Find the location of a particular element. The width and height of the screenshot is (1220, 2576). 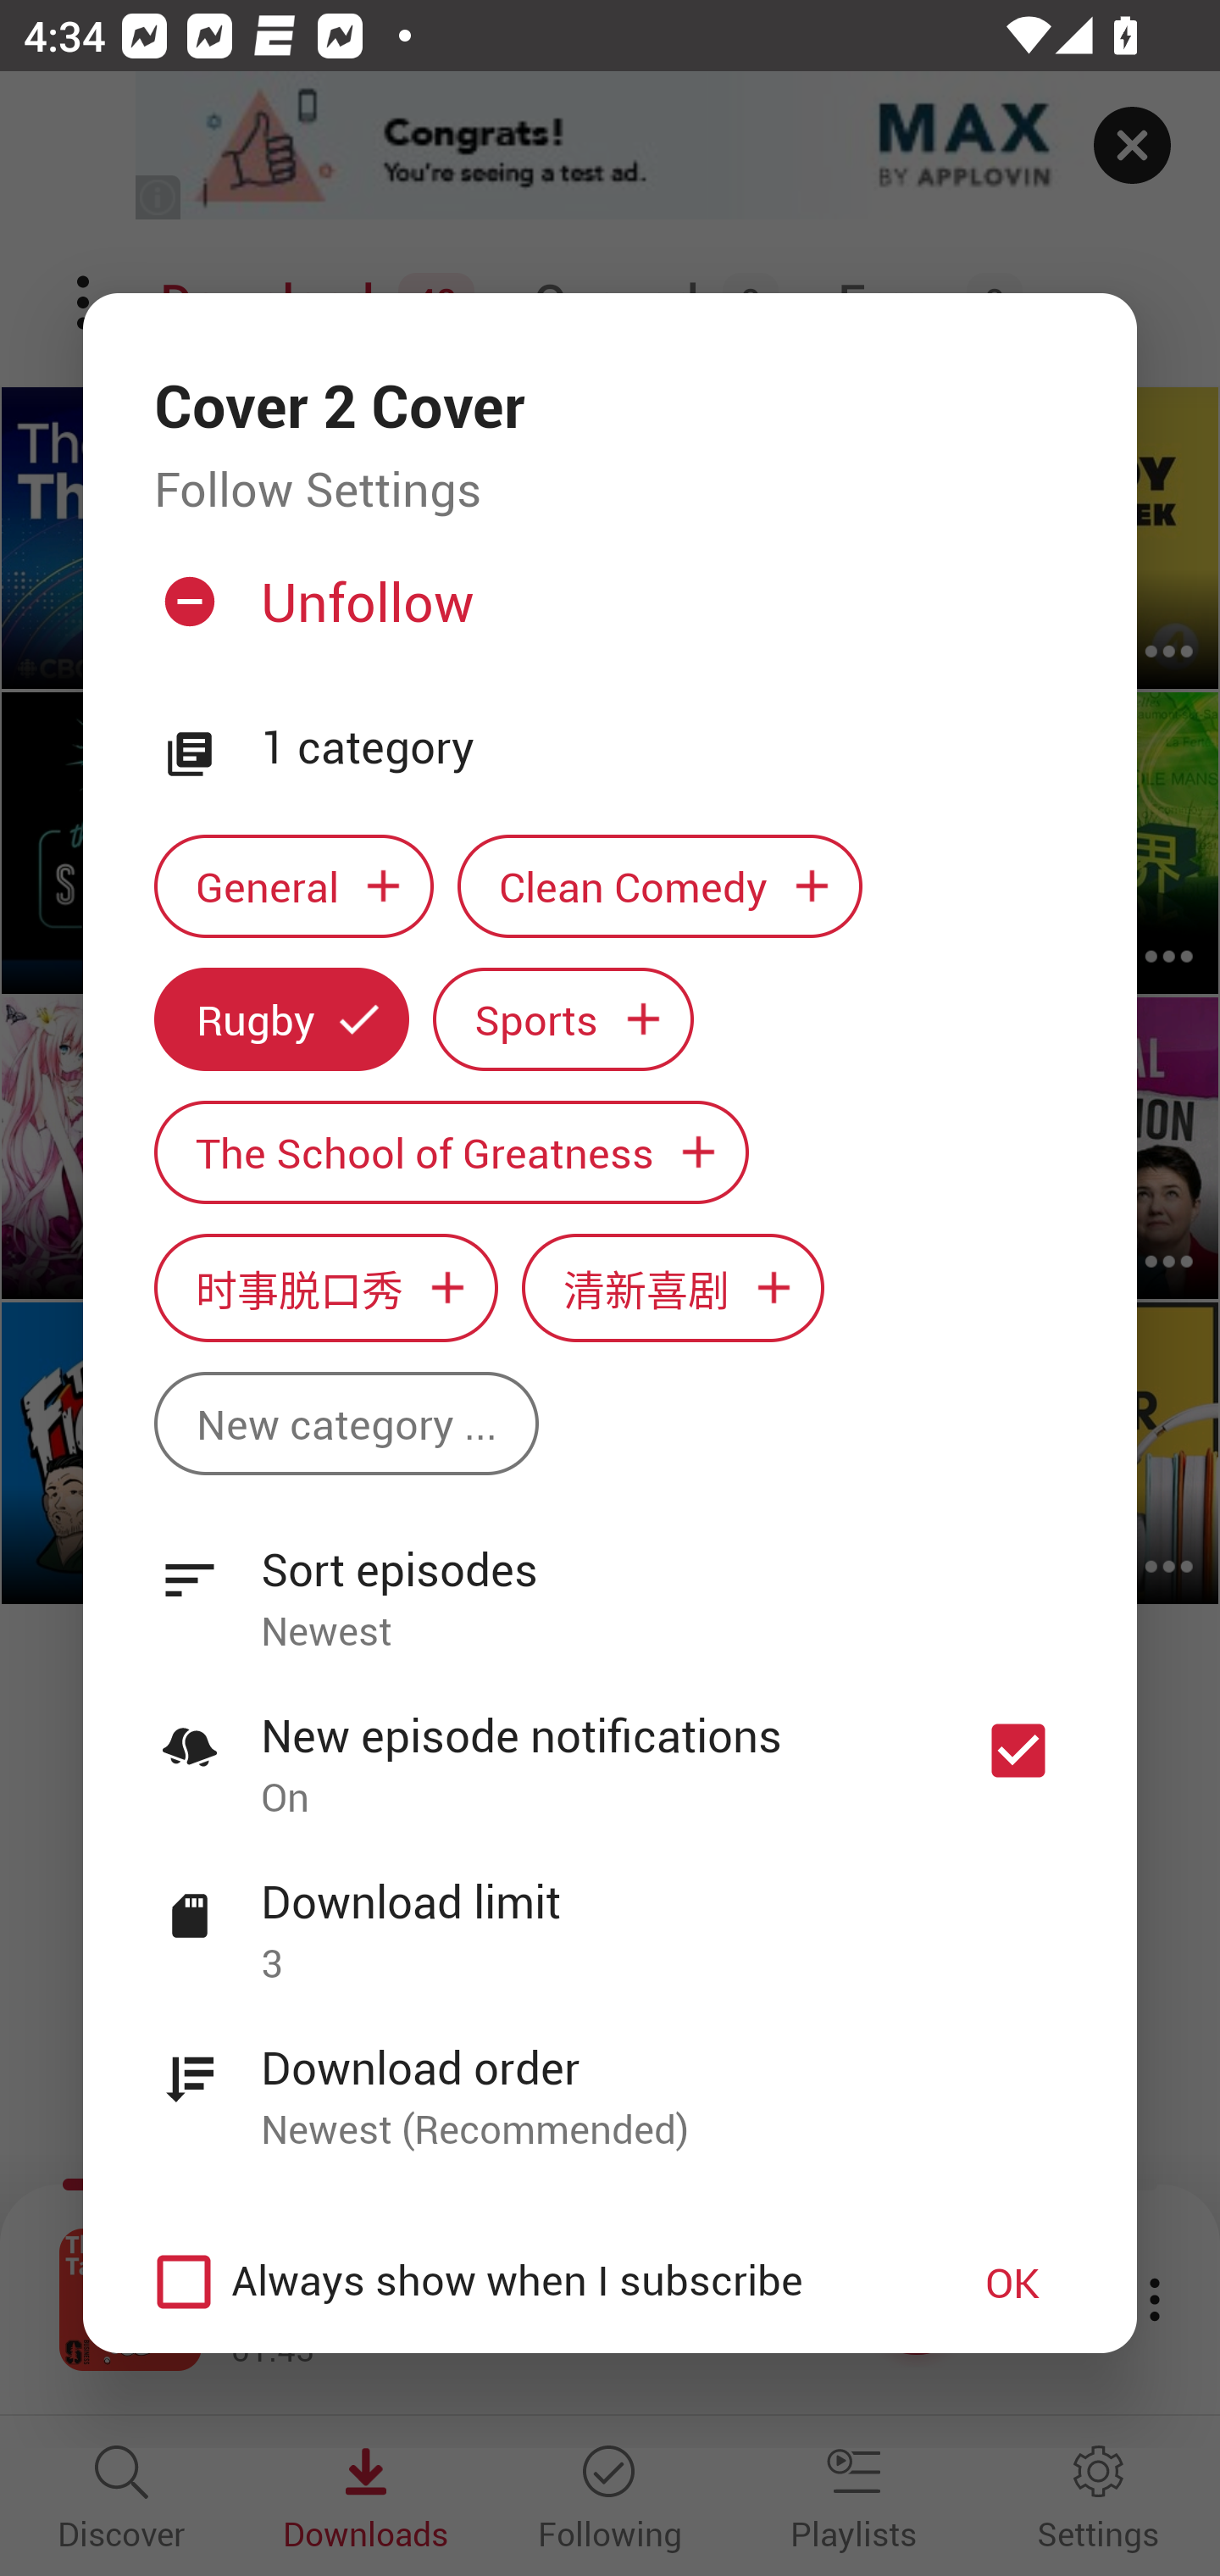

General is located at coordinates (293, 885).